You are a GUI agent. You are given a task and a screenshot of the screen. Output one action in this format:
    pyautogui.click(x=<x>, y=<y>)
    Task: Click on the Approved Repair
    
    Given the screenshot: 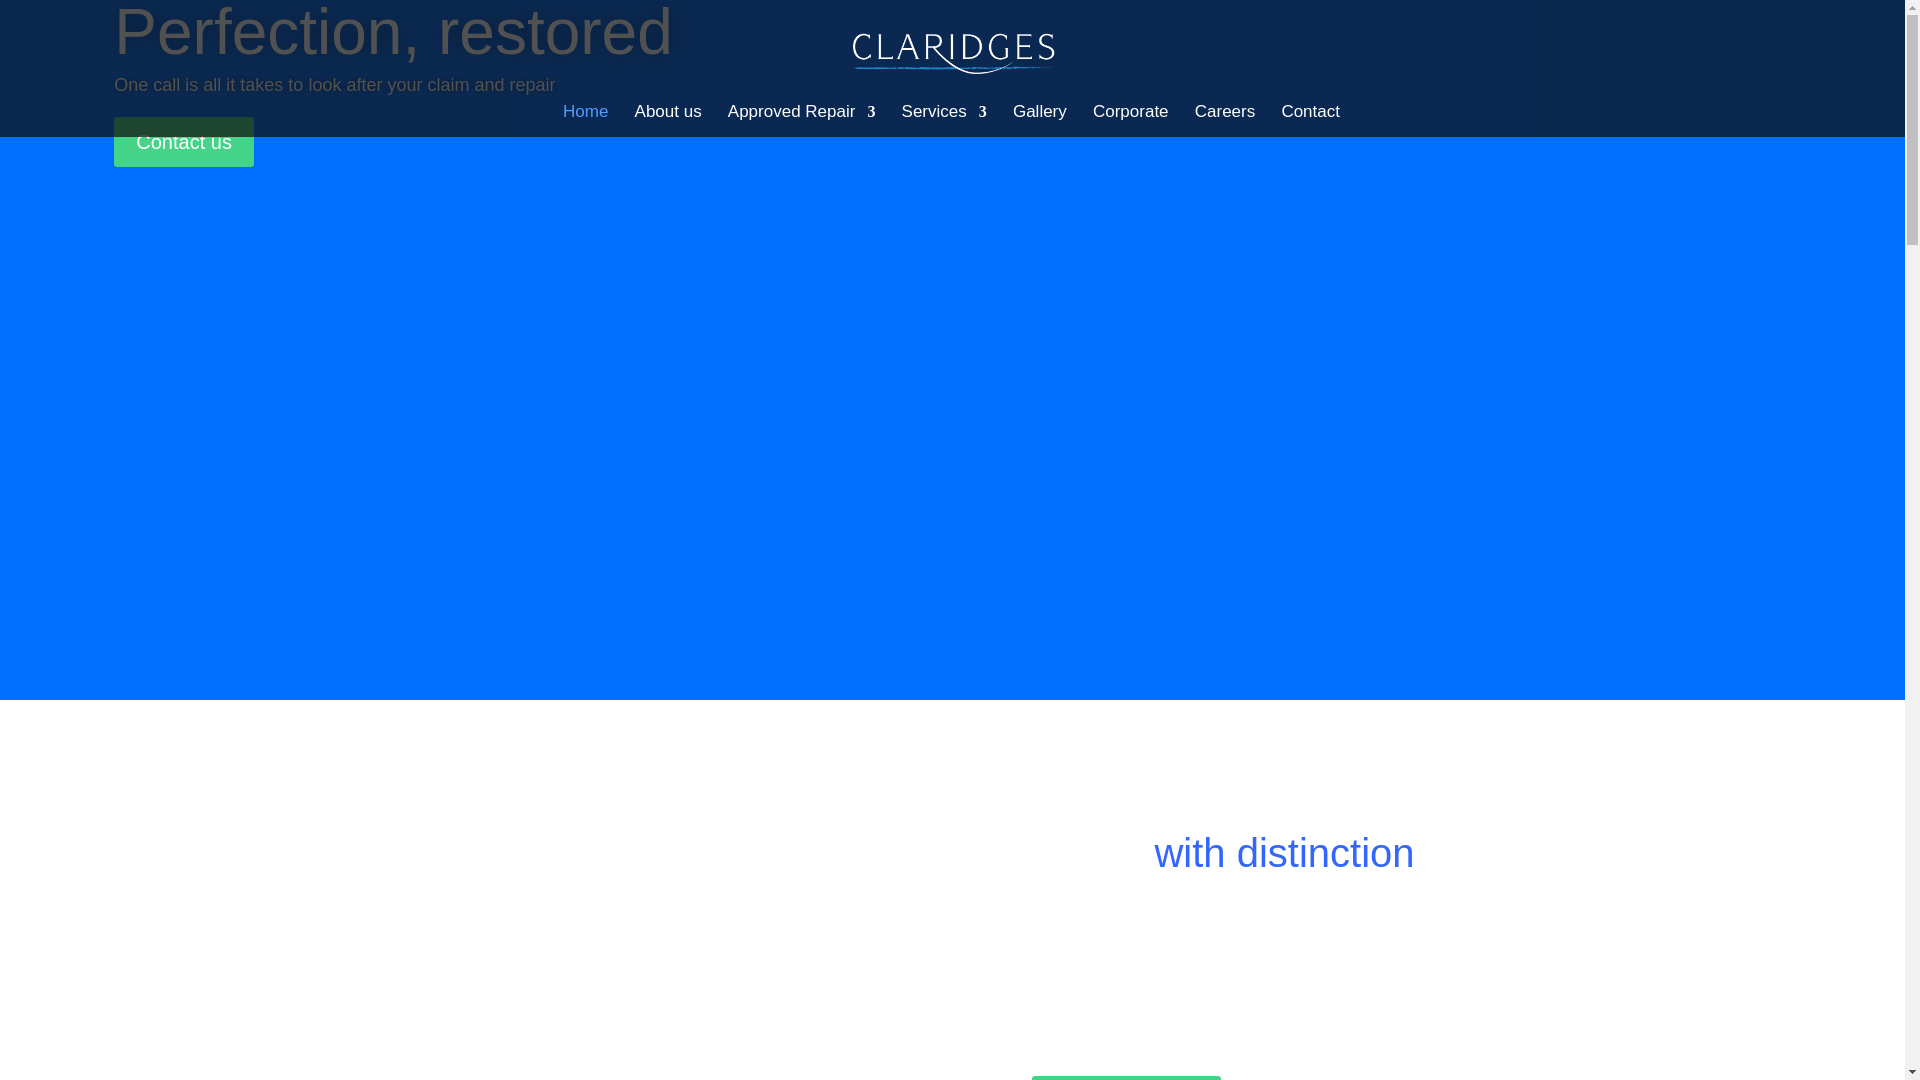 What is the action you would take?
    pyautogui.click(x=801, y=120)
    